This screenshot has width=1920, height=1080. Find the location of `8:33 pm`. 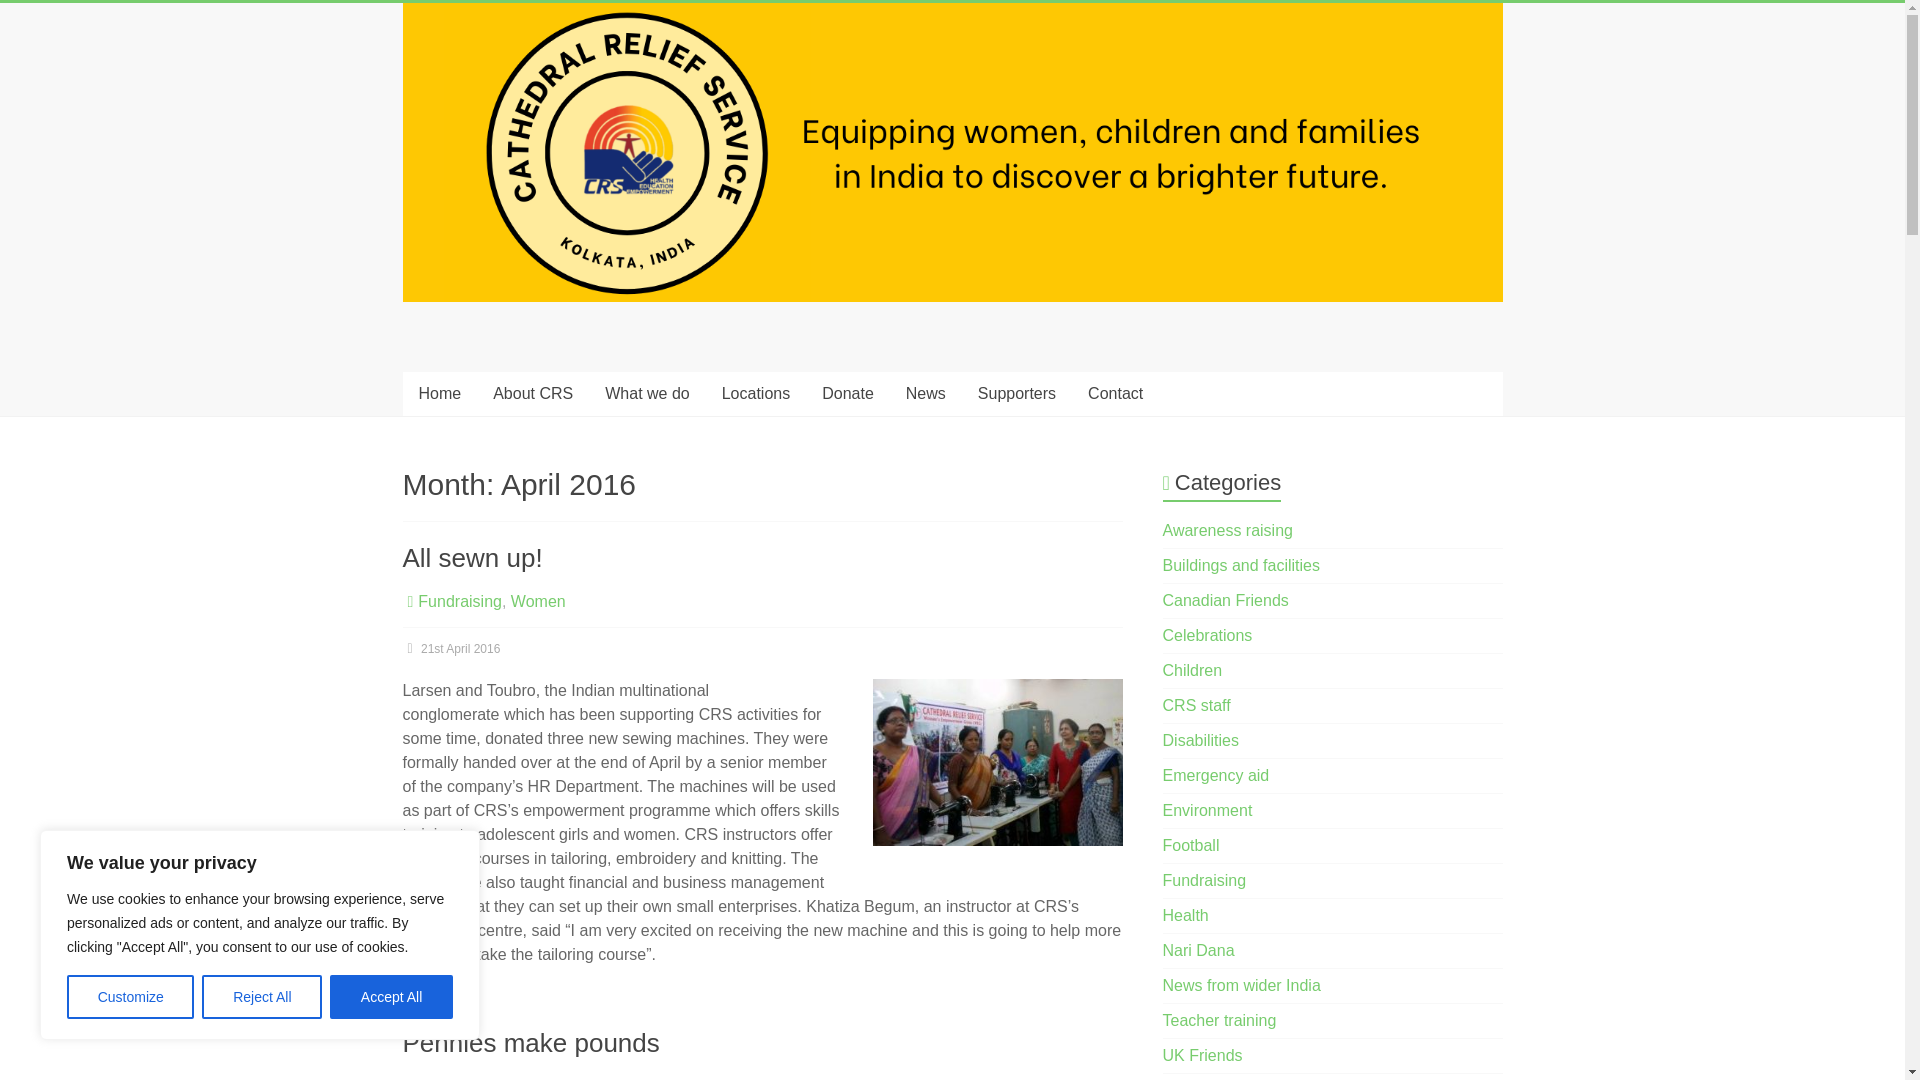

8:33 pm is located at coordinates (450, 648).